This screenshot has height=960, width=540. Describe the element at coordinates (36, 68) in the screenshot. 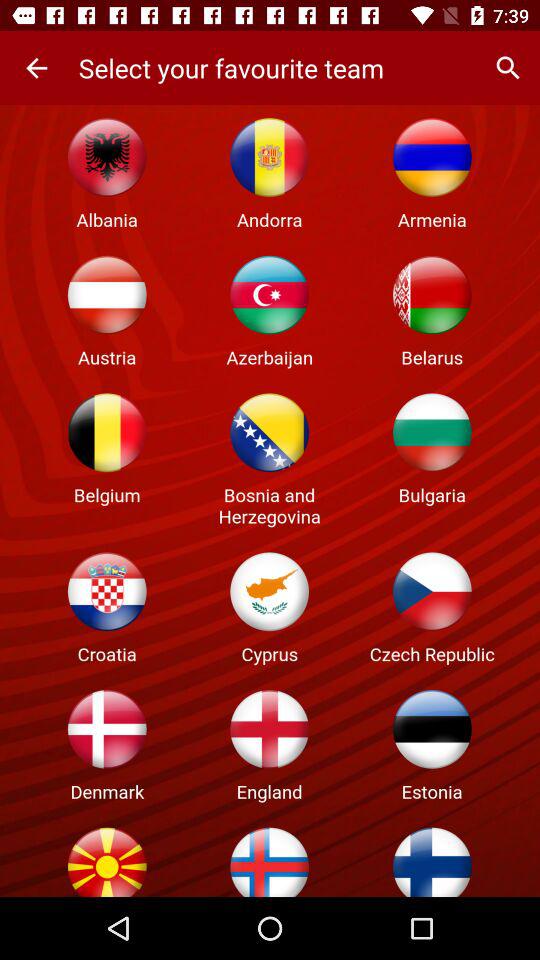

I see `turn off item next to the select your favourite item` at that location.